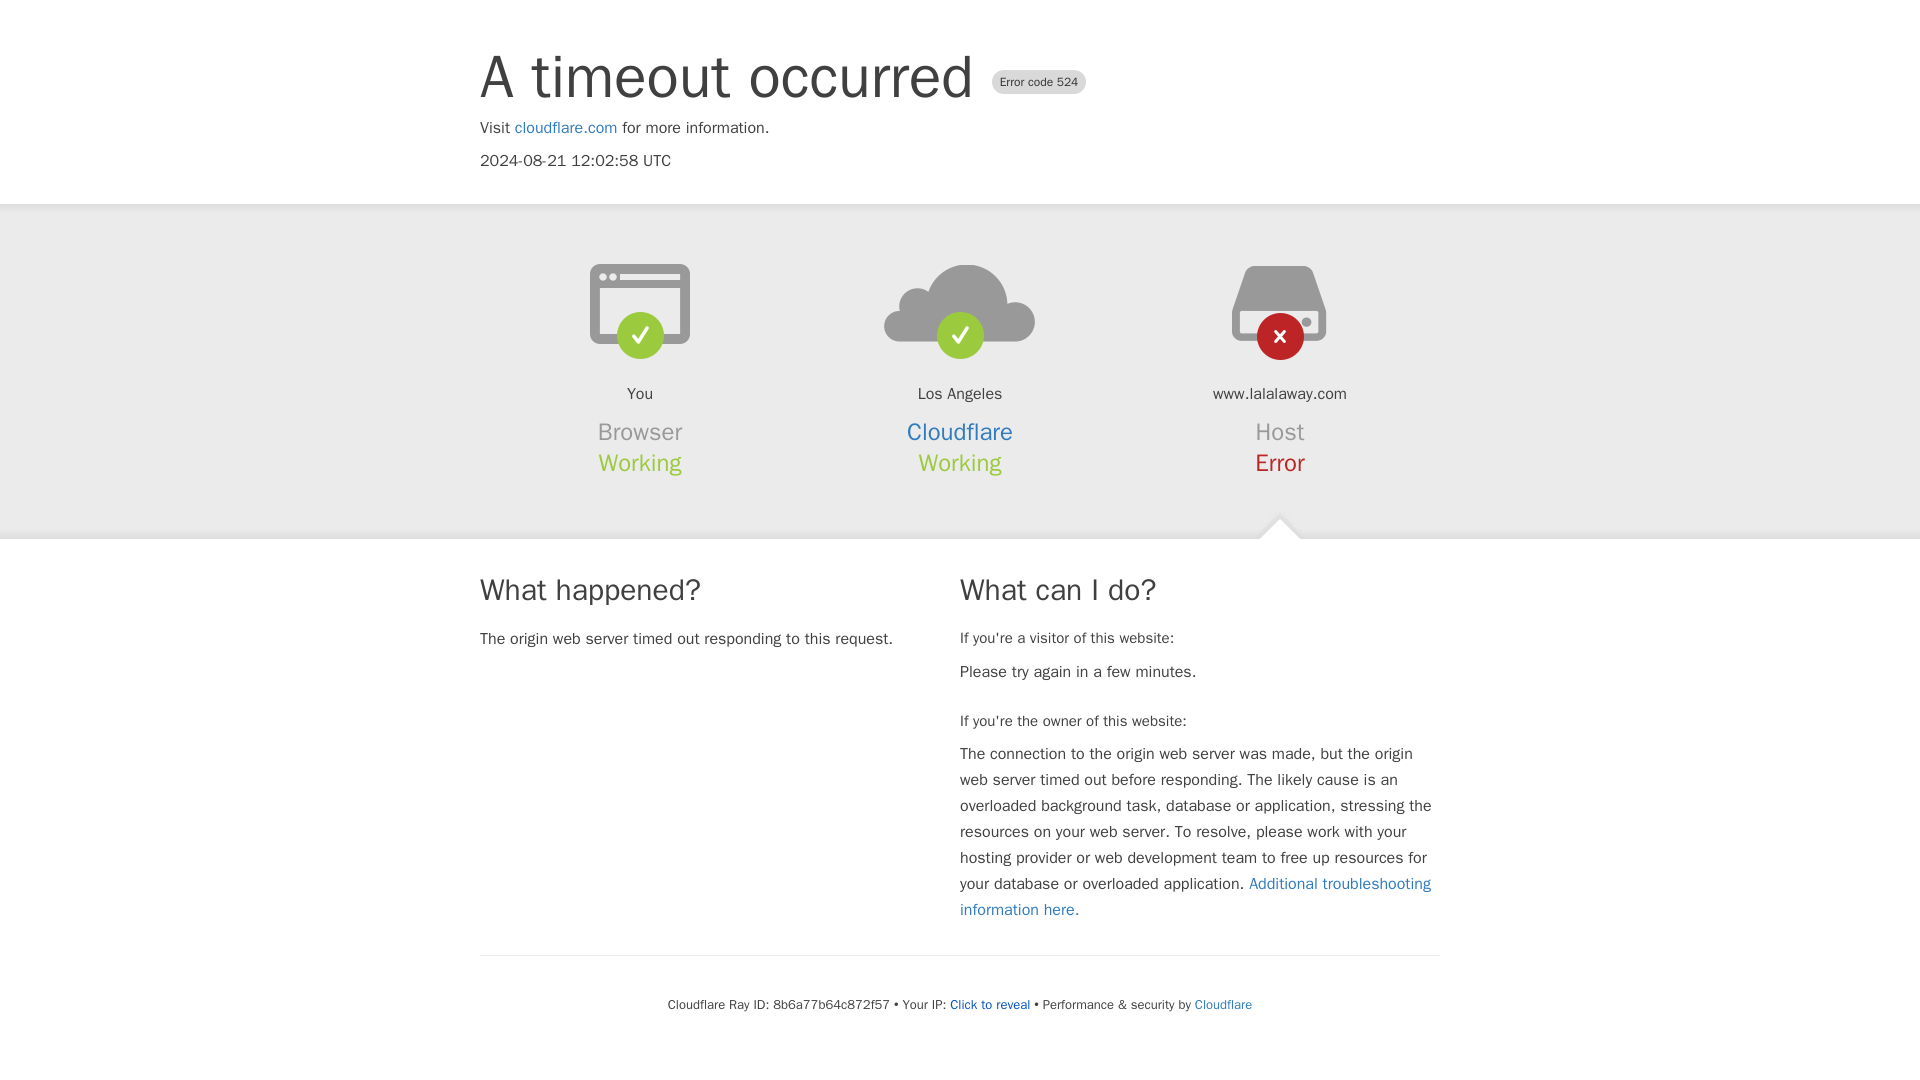  What do you see at coordinates (960, 432) in the screenshot?
I see `Cloudflare` at bounding box center [960, 432].